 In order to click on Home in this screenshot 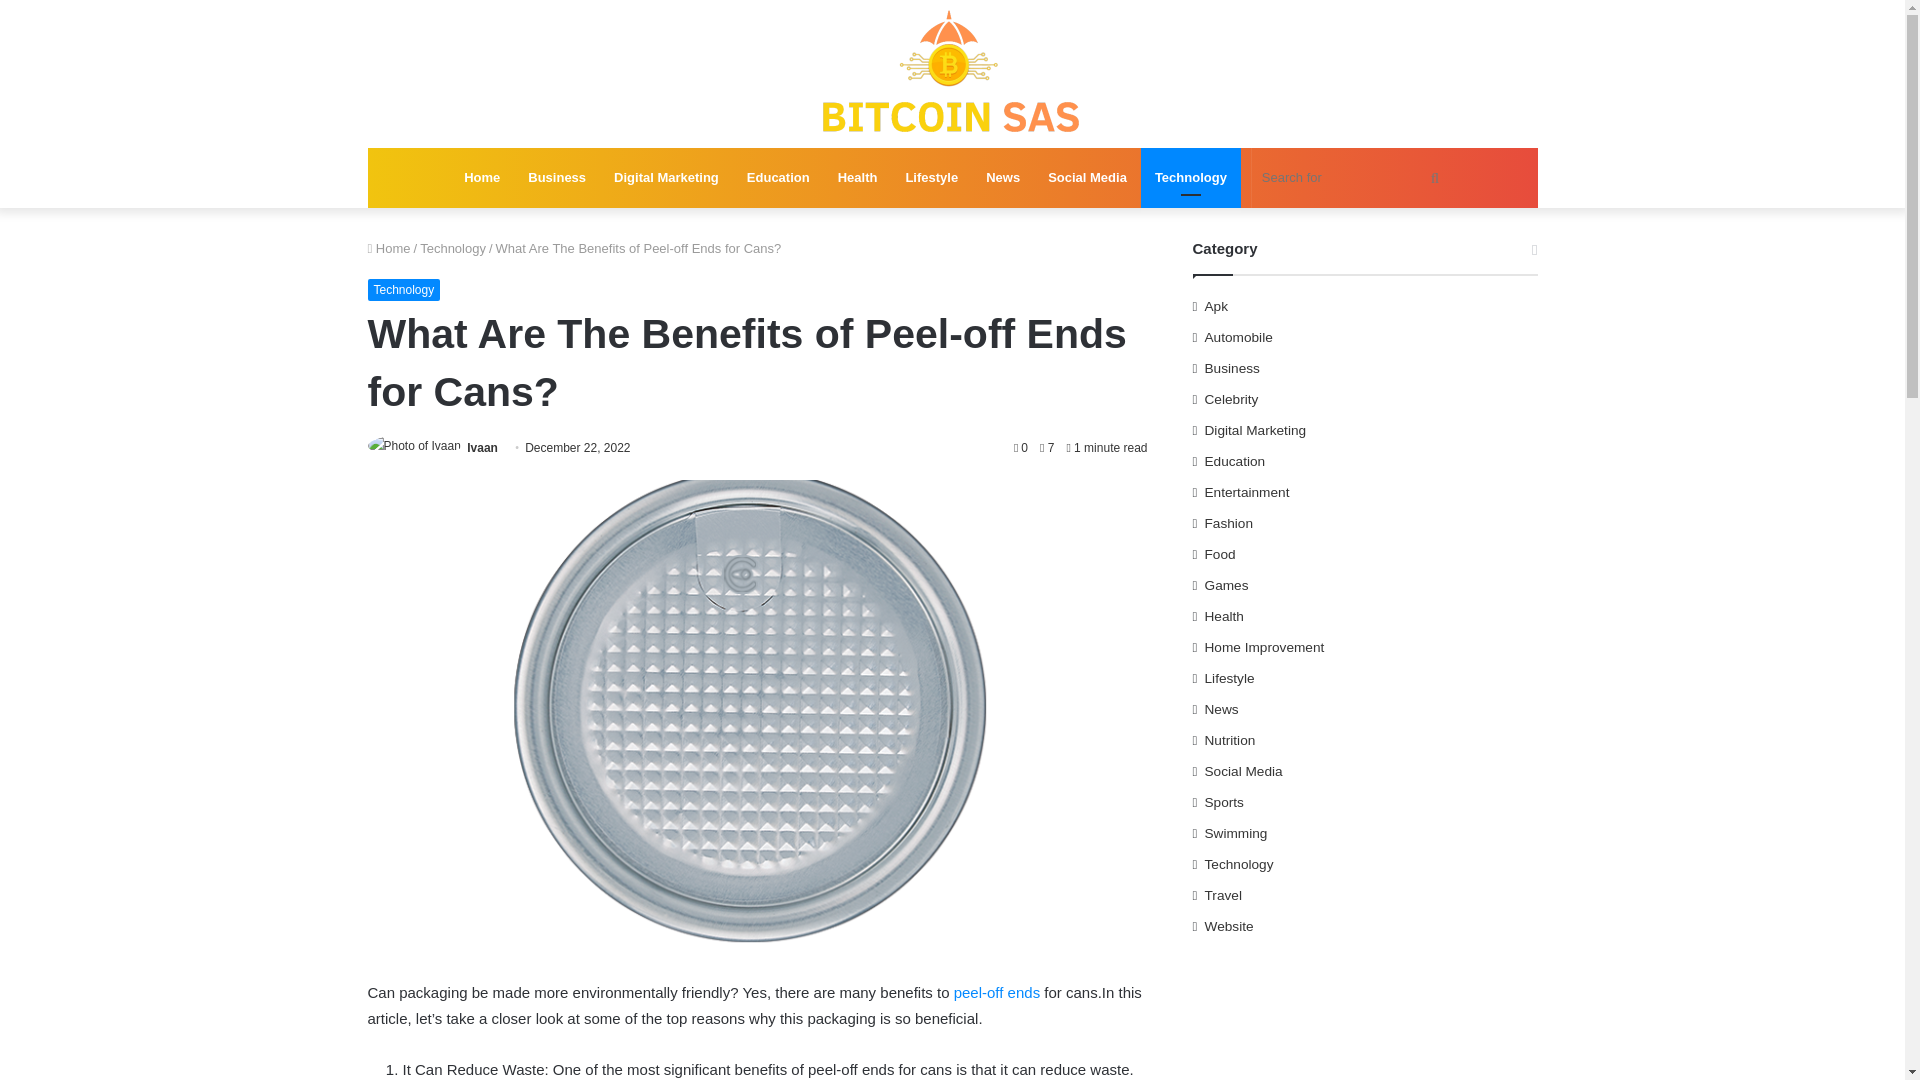, I will do `click(389, 248)`.